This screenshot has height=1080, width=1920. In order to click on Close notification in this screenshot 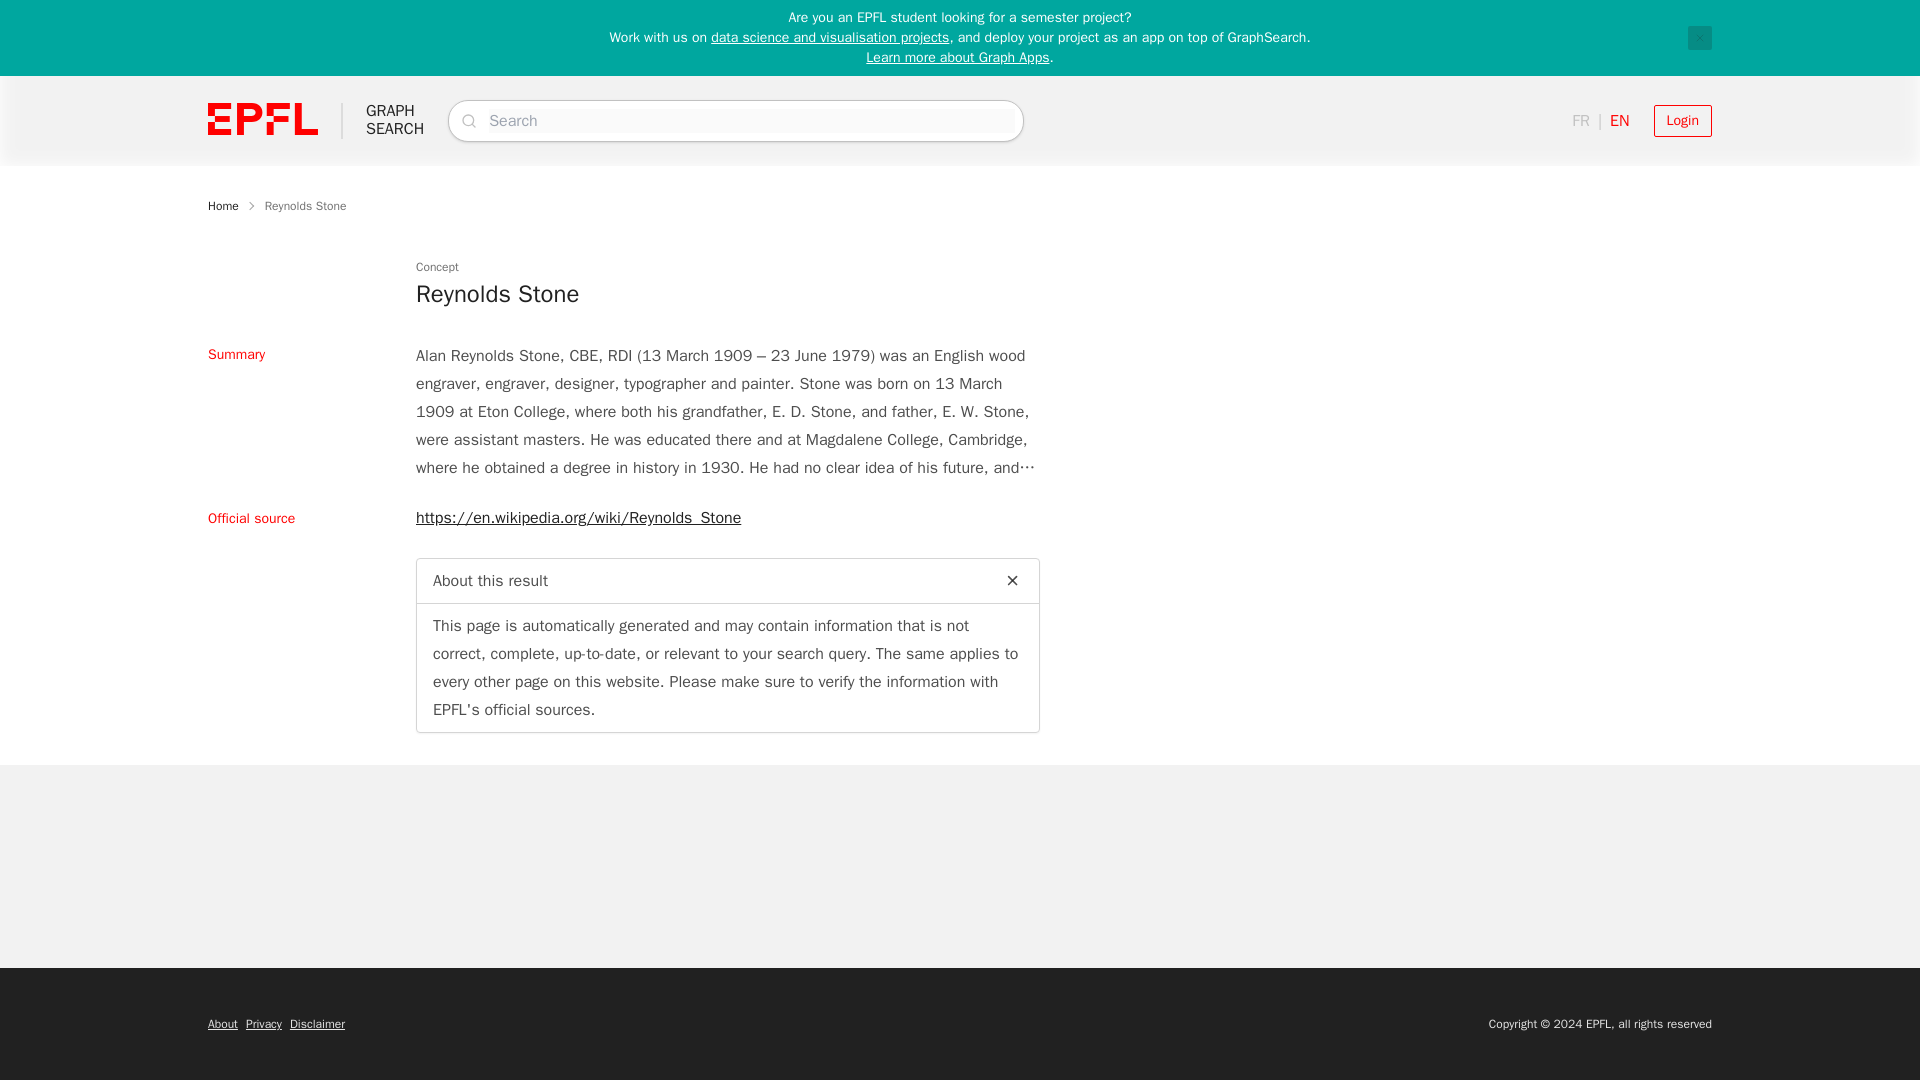, I will do `click(1700, 37)`.